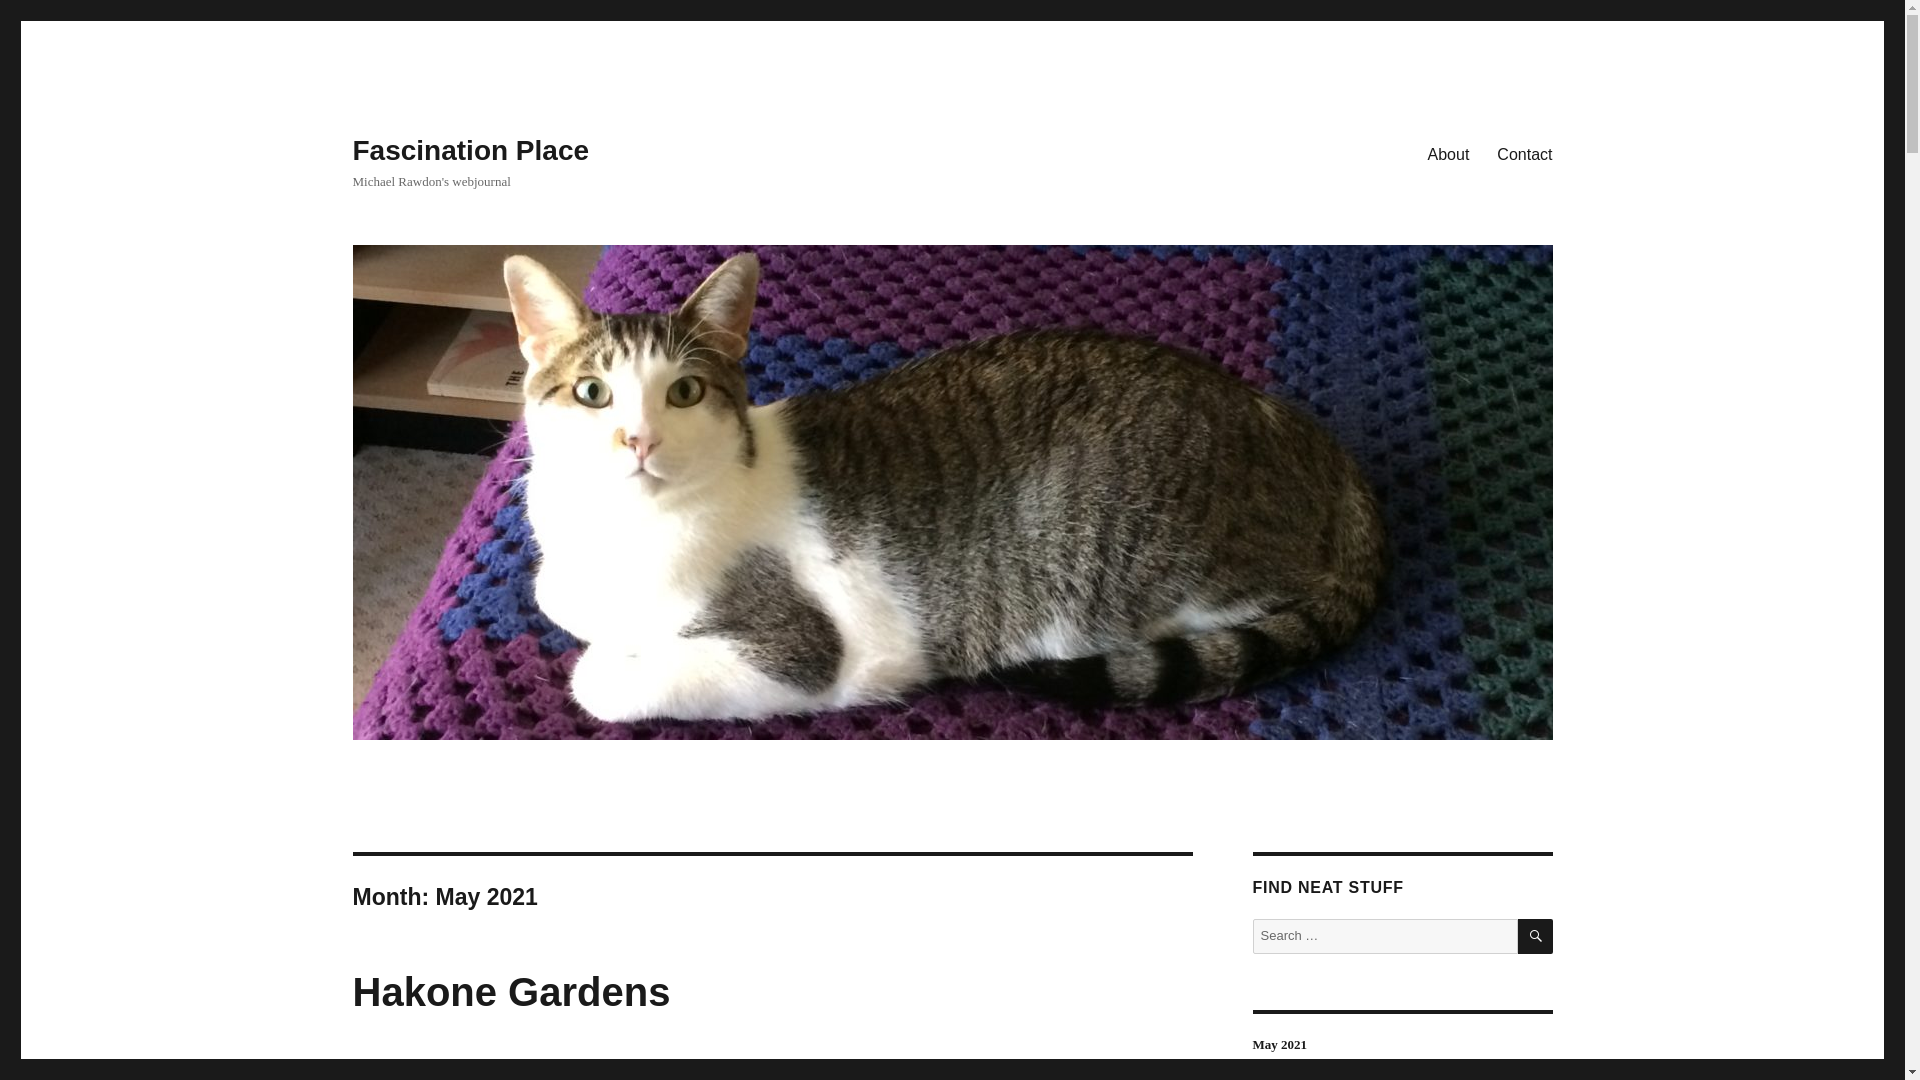 This screenshot has width=1920, height=1080. What do you see at coordinates (1524, 153) in the screenshot?
I see `Contact` at bounding box center [1524, 153].